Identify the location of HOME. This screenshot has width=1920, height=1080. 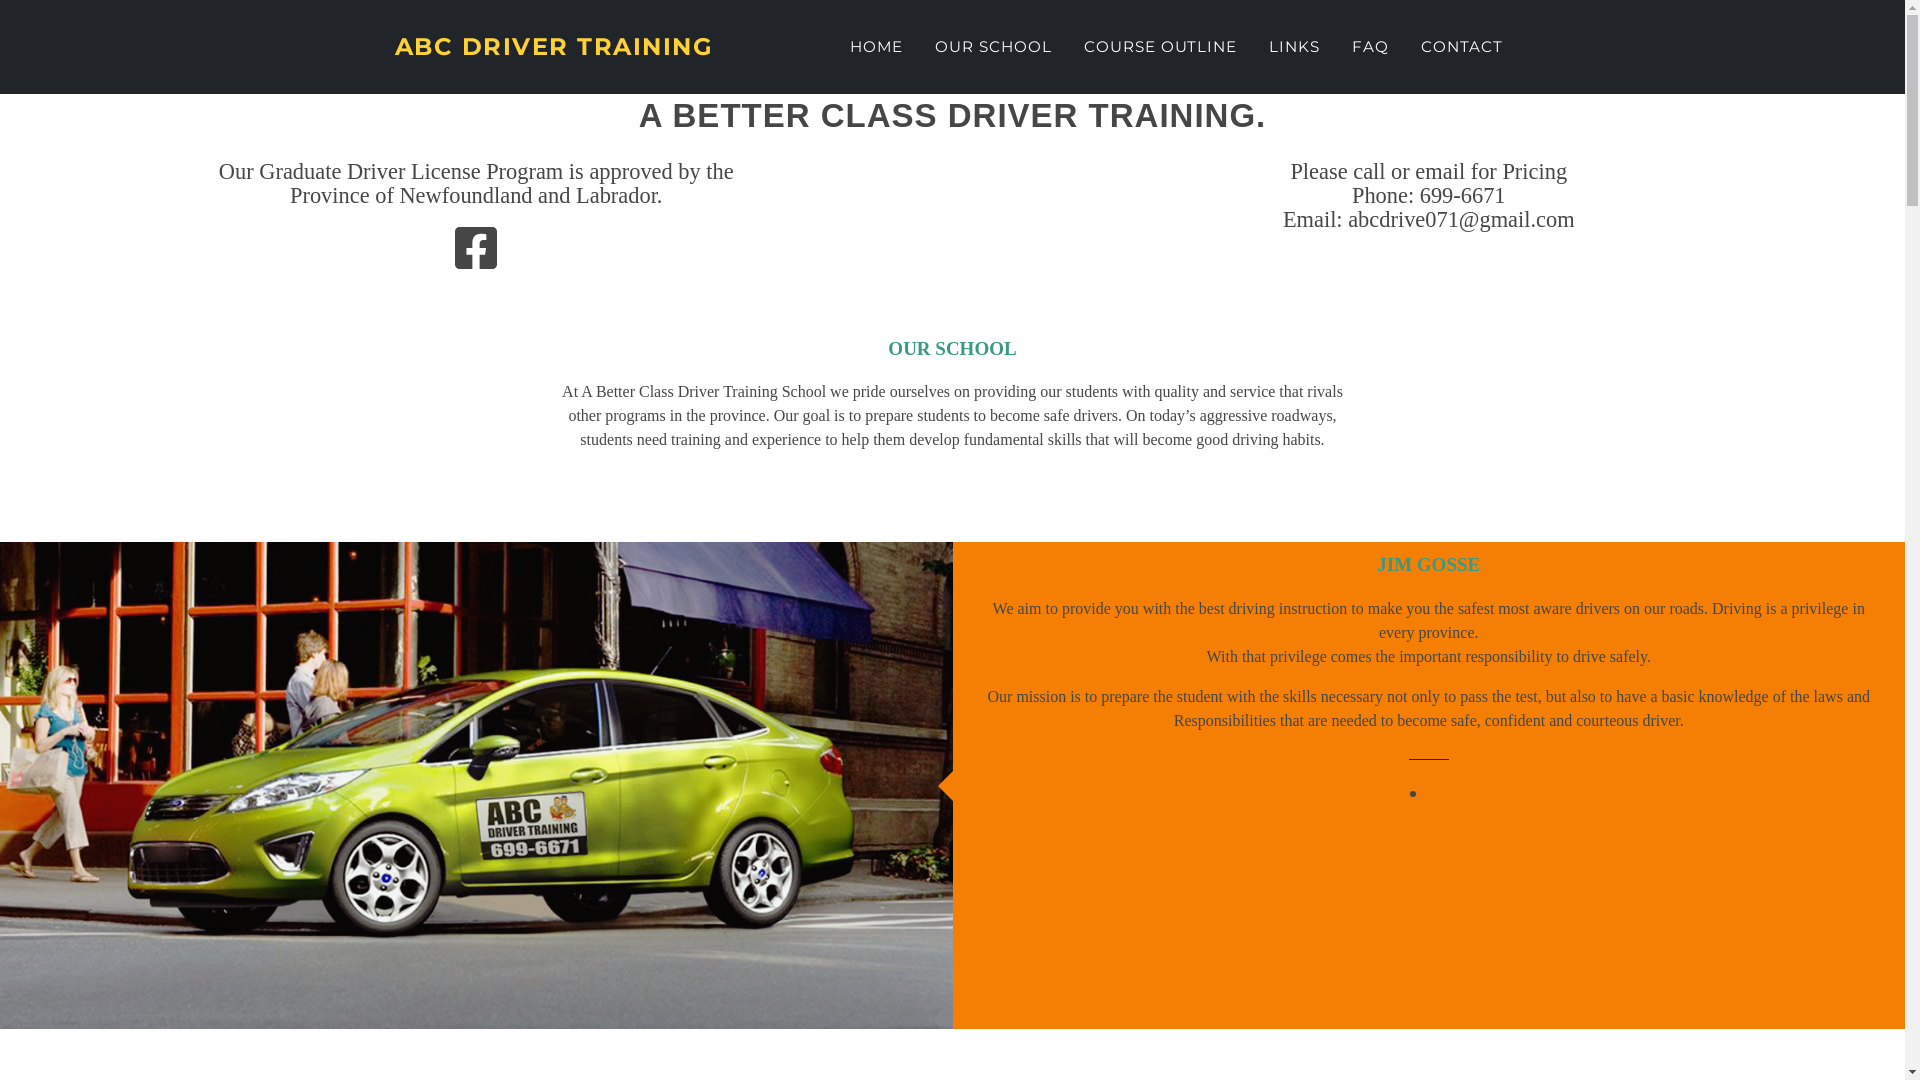
(877, 48).